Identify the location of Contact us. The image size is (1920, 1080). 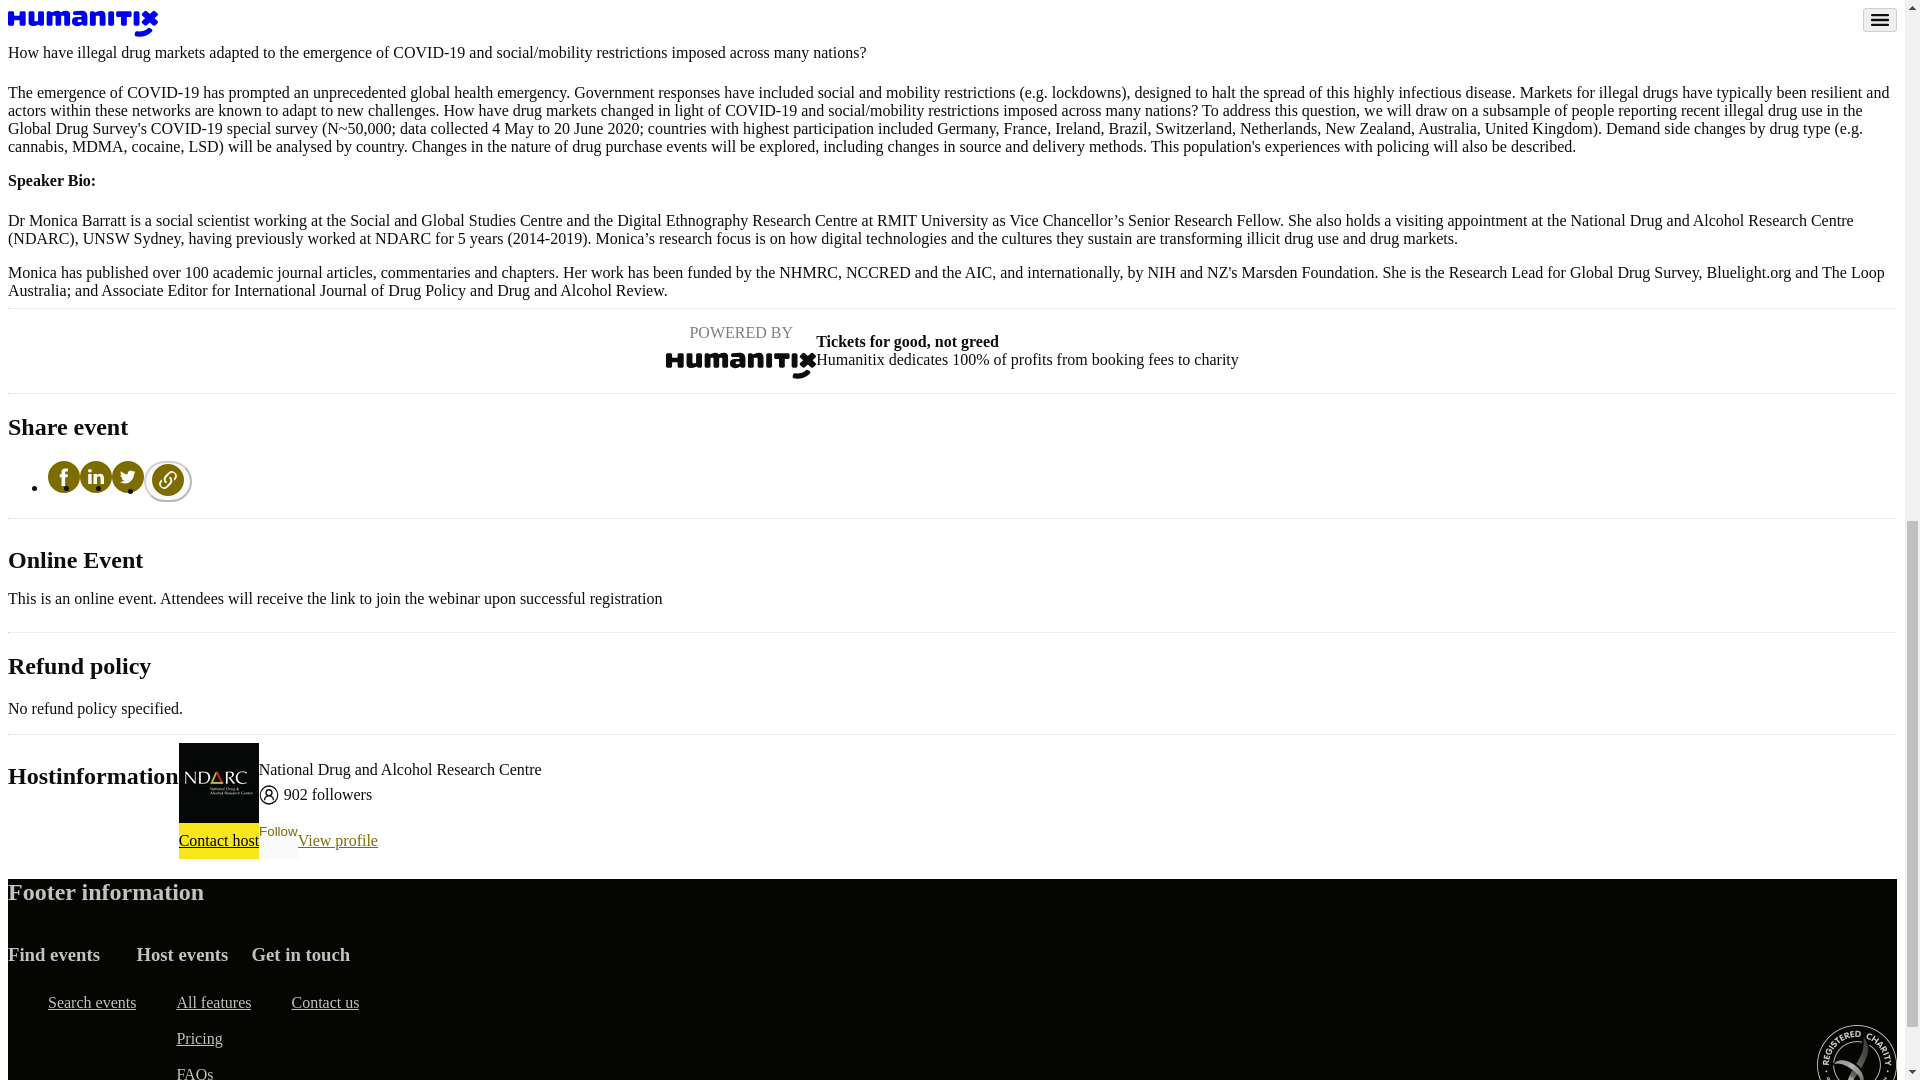
(325, 1002).